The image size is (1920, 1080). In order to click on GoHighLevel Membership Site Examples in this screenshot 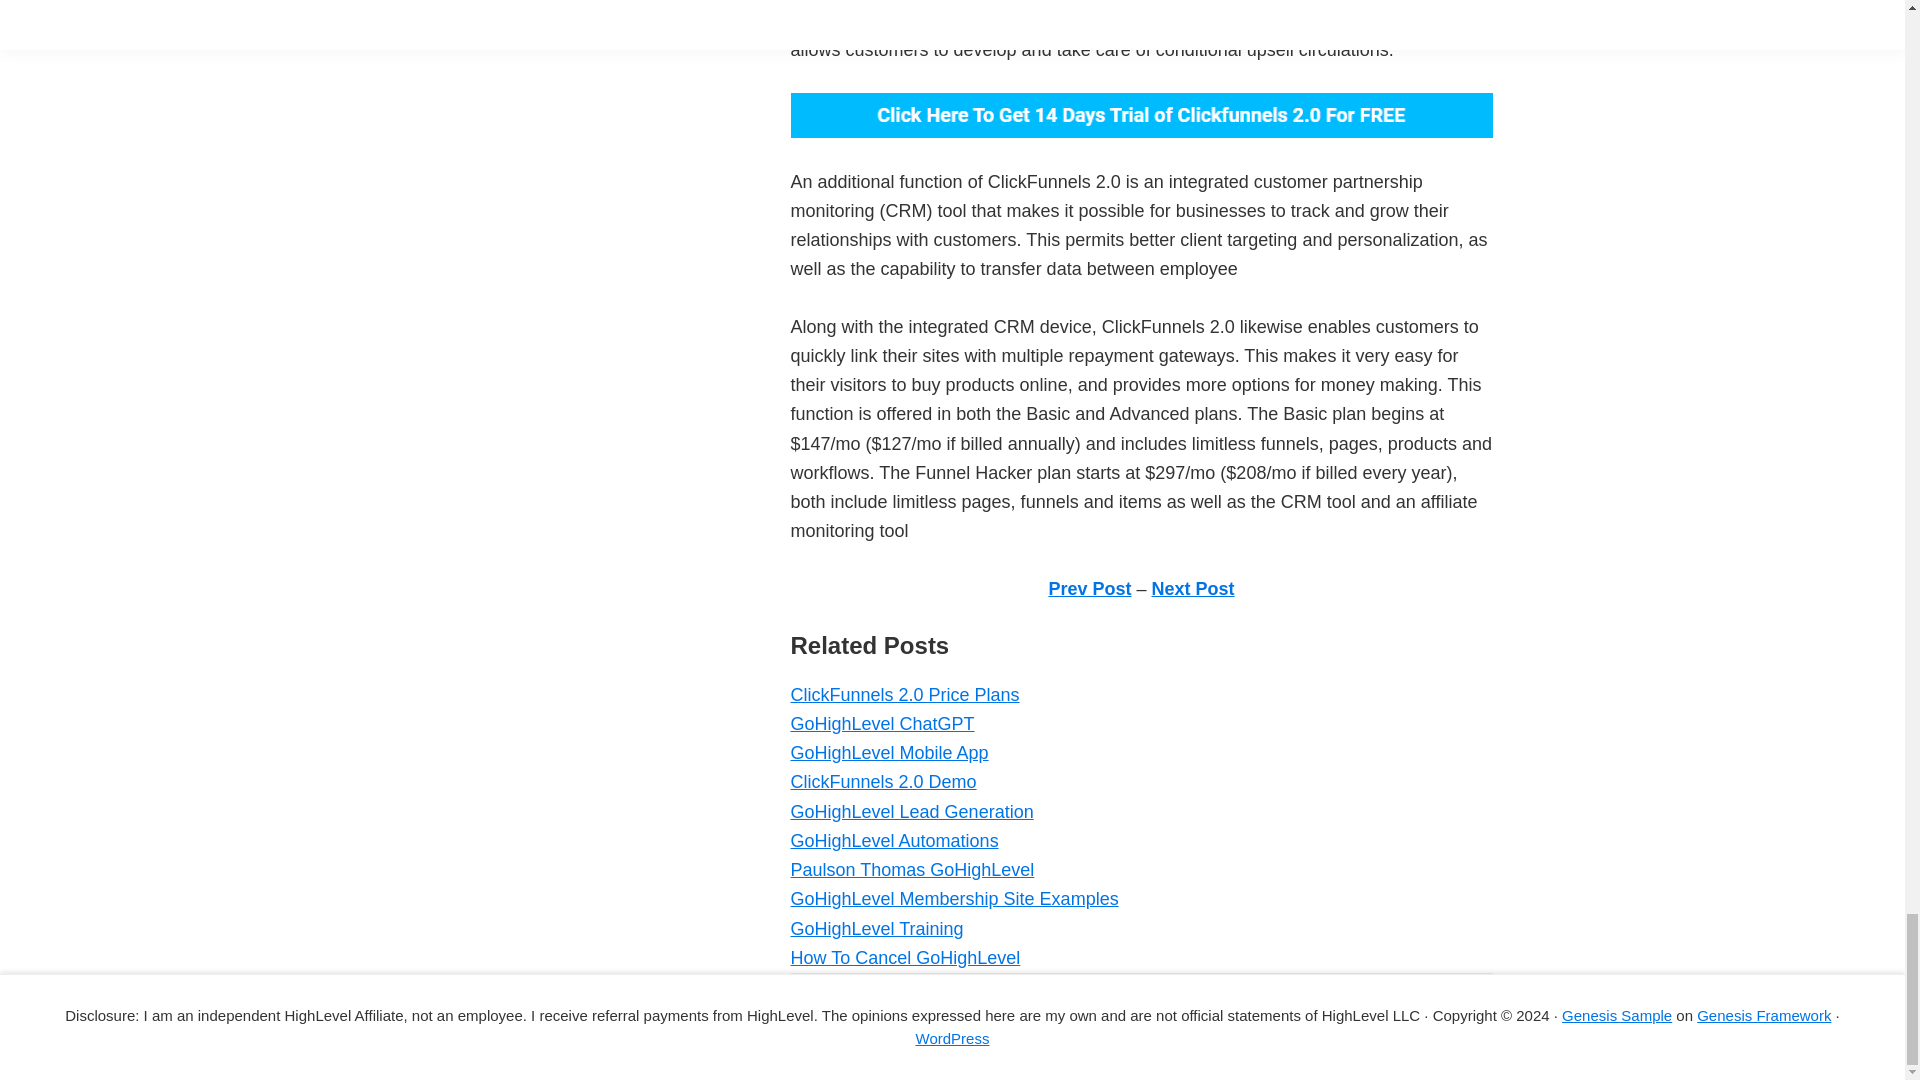, I will do `click(953, 898)`.